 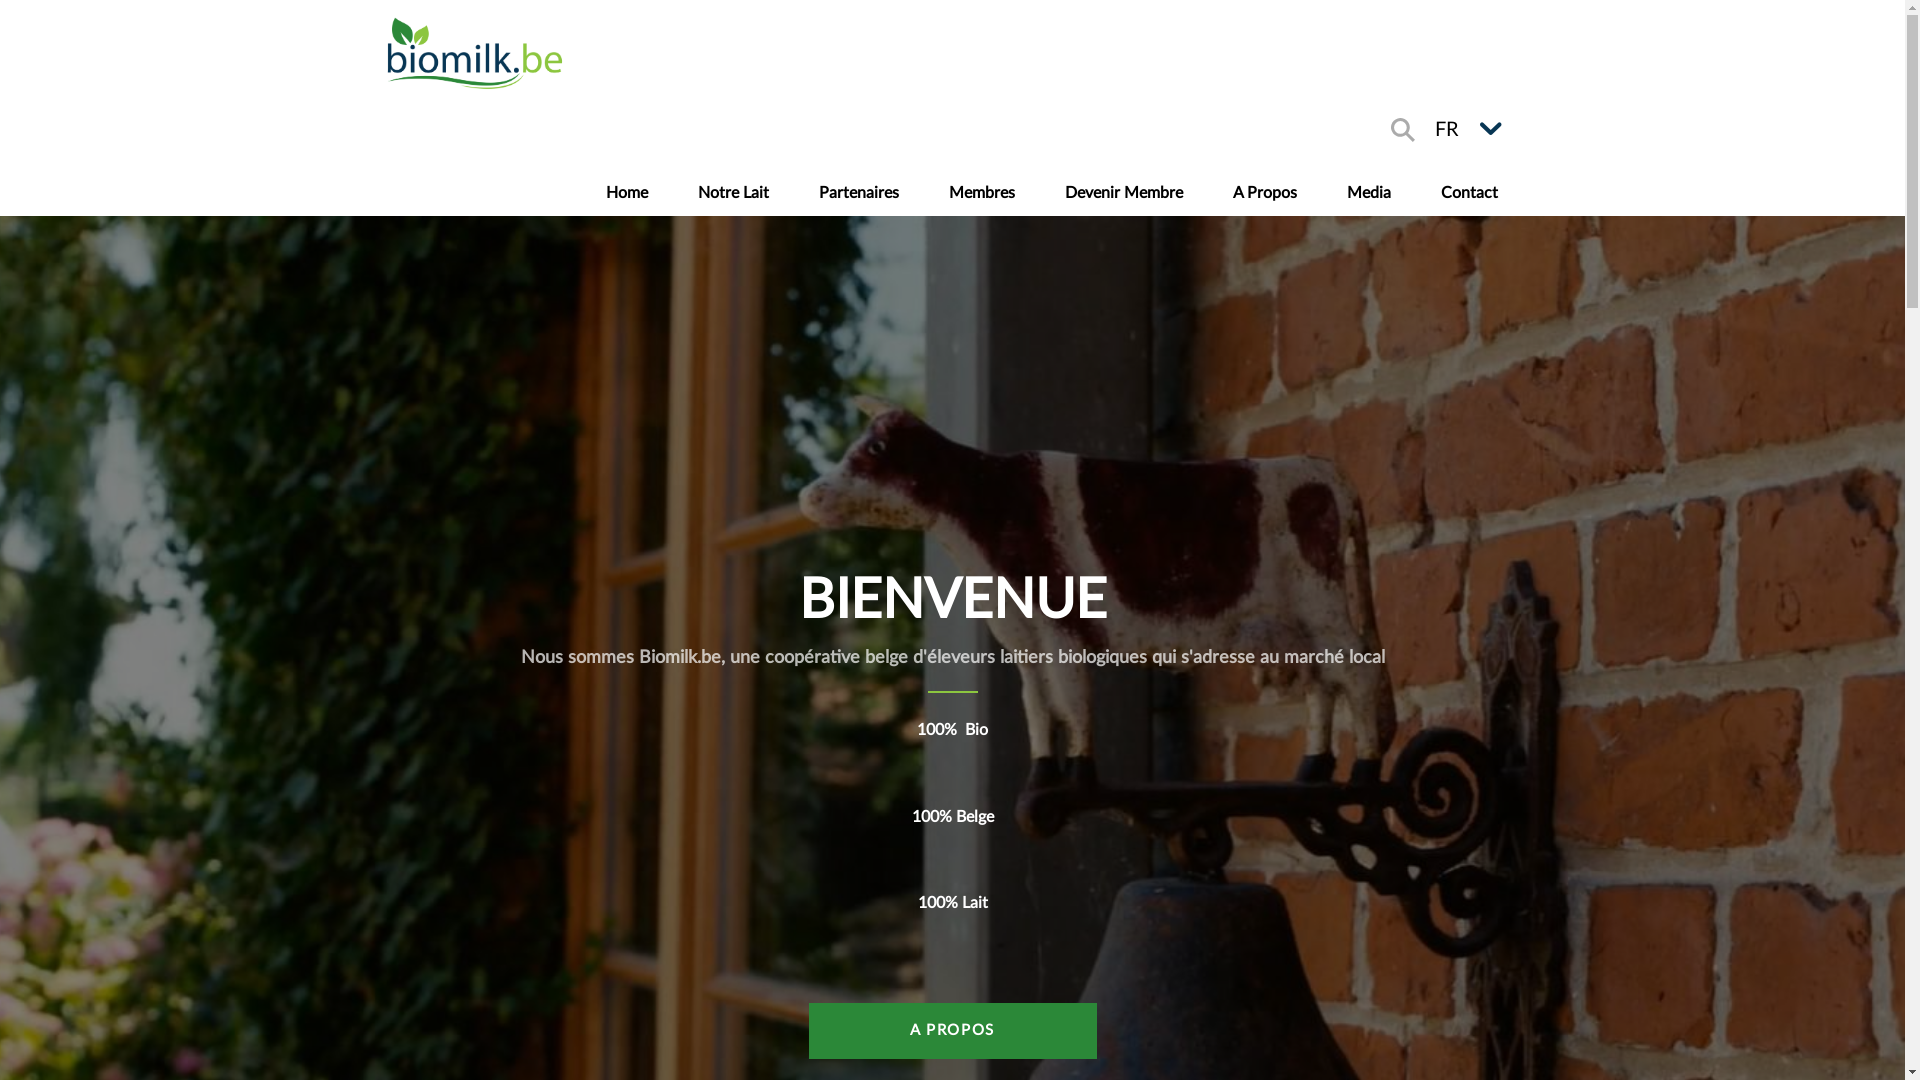 What do you see at coordinates (982, 193) in the screenshot?
I see `Membres` at bounding box center [982, 193].